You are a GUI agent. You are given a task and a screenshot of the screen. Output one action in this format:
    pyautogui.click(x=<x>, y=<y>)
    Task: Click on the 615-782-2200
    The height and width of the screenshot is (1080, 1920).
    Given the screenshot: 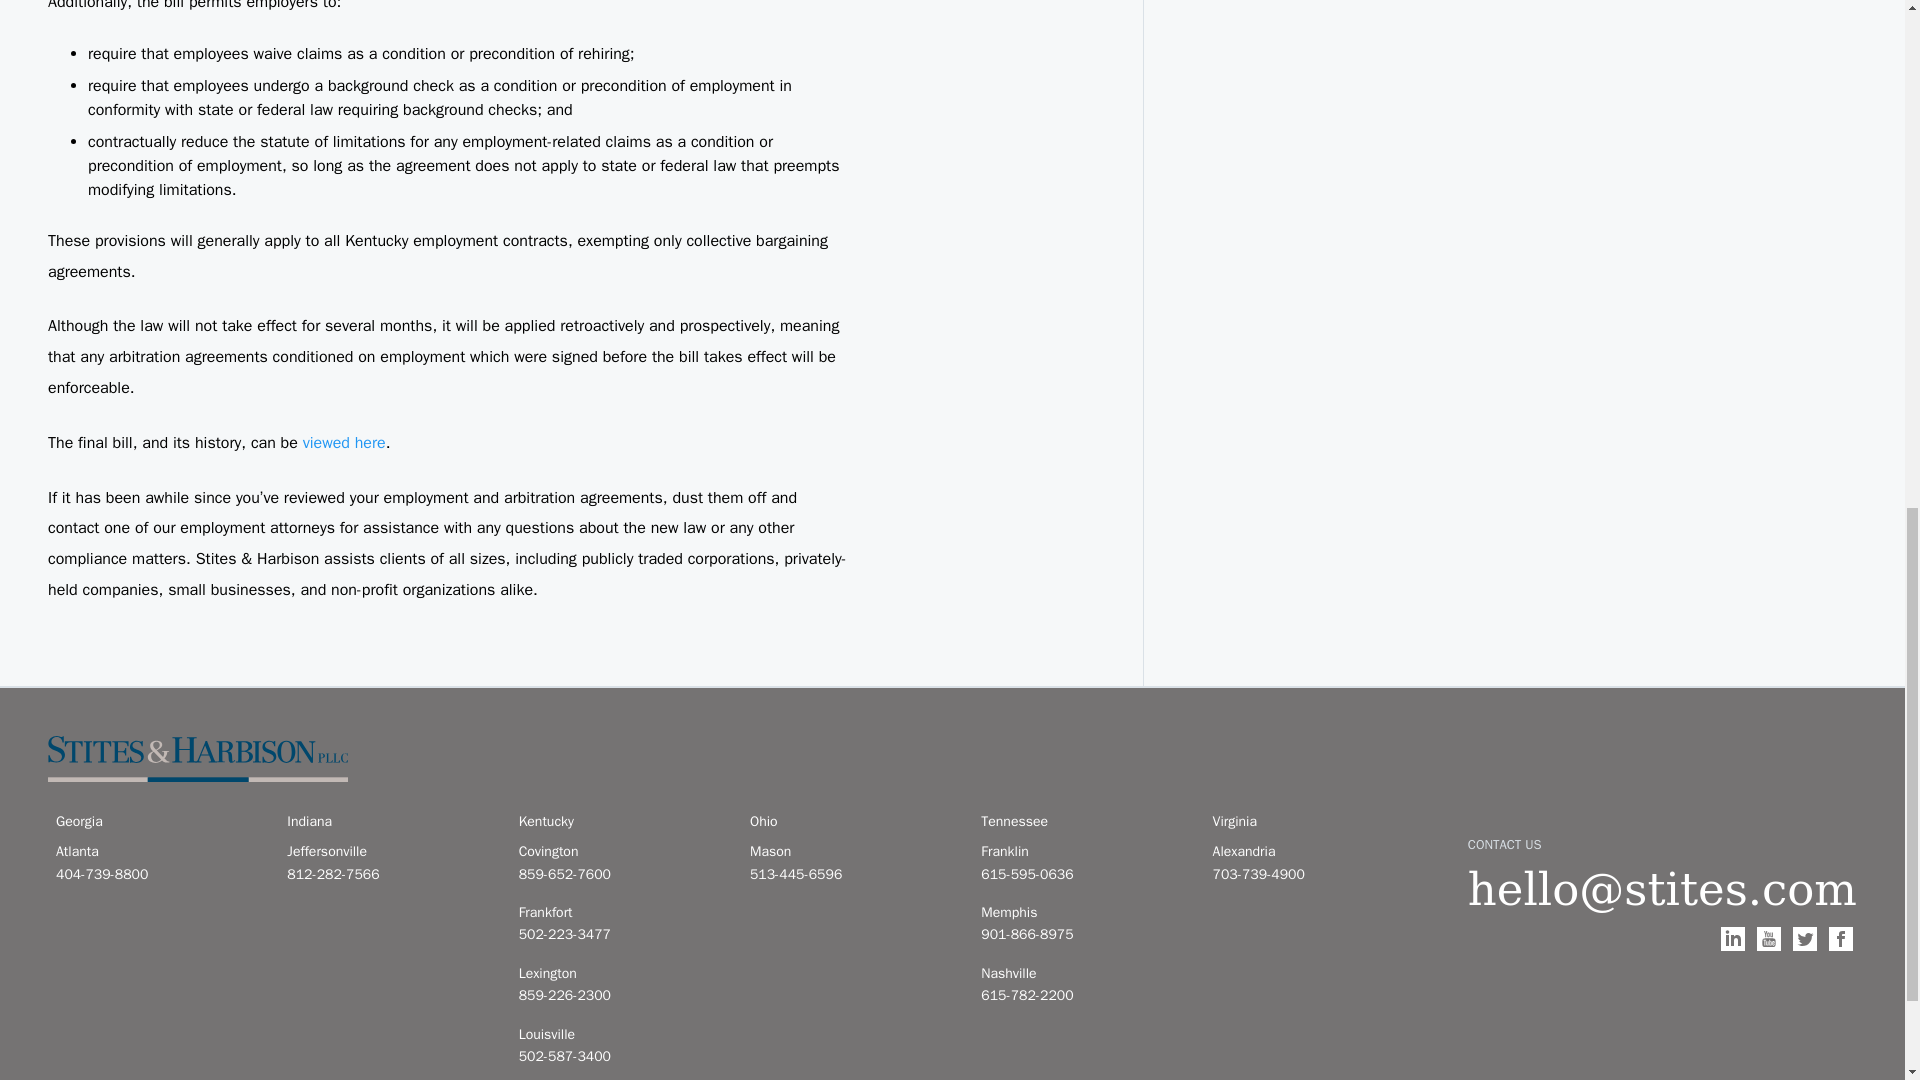 What is the action you would take?
    pyautogui.click(x=1084, y=995)
    